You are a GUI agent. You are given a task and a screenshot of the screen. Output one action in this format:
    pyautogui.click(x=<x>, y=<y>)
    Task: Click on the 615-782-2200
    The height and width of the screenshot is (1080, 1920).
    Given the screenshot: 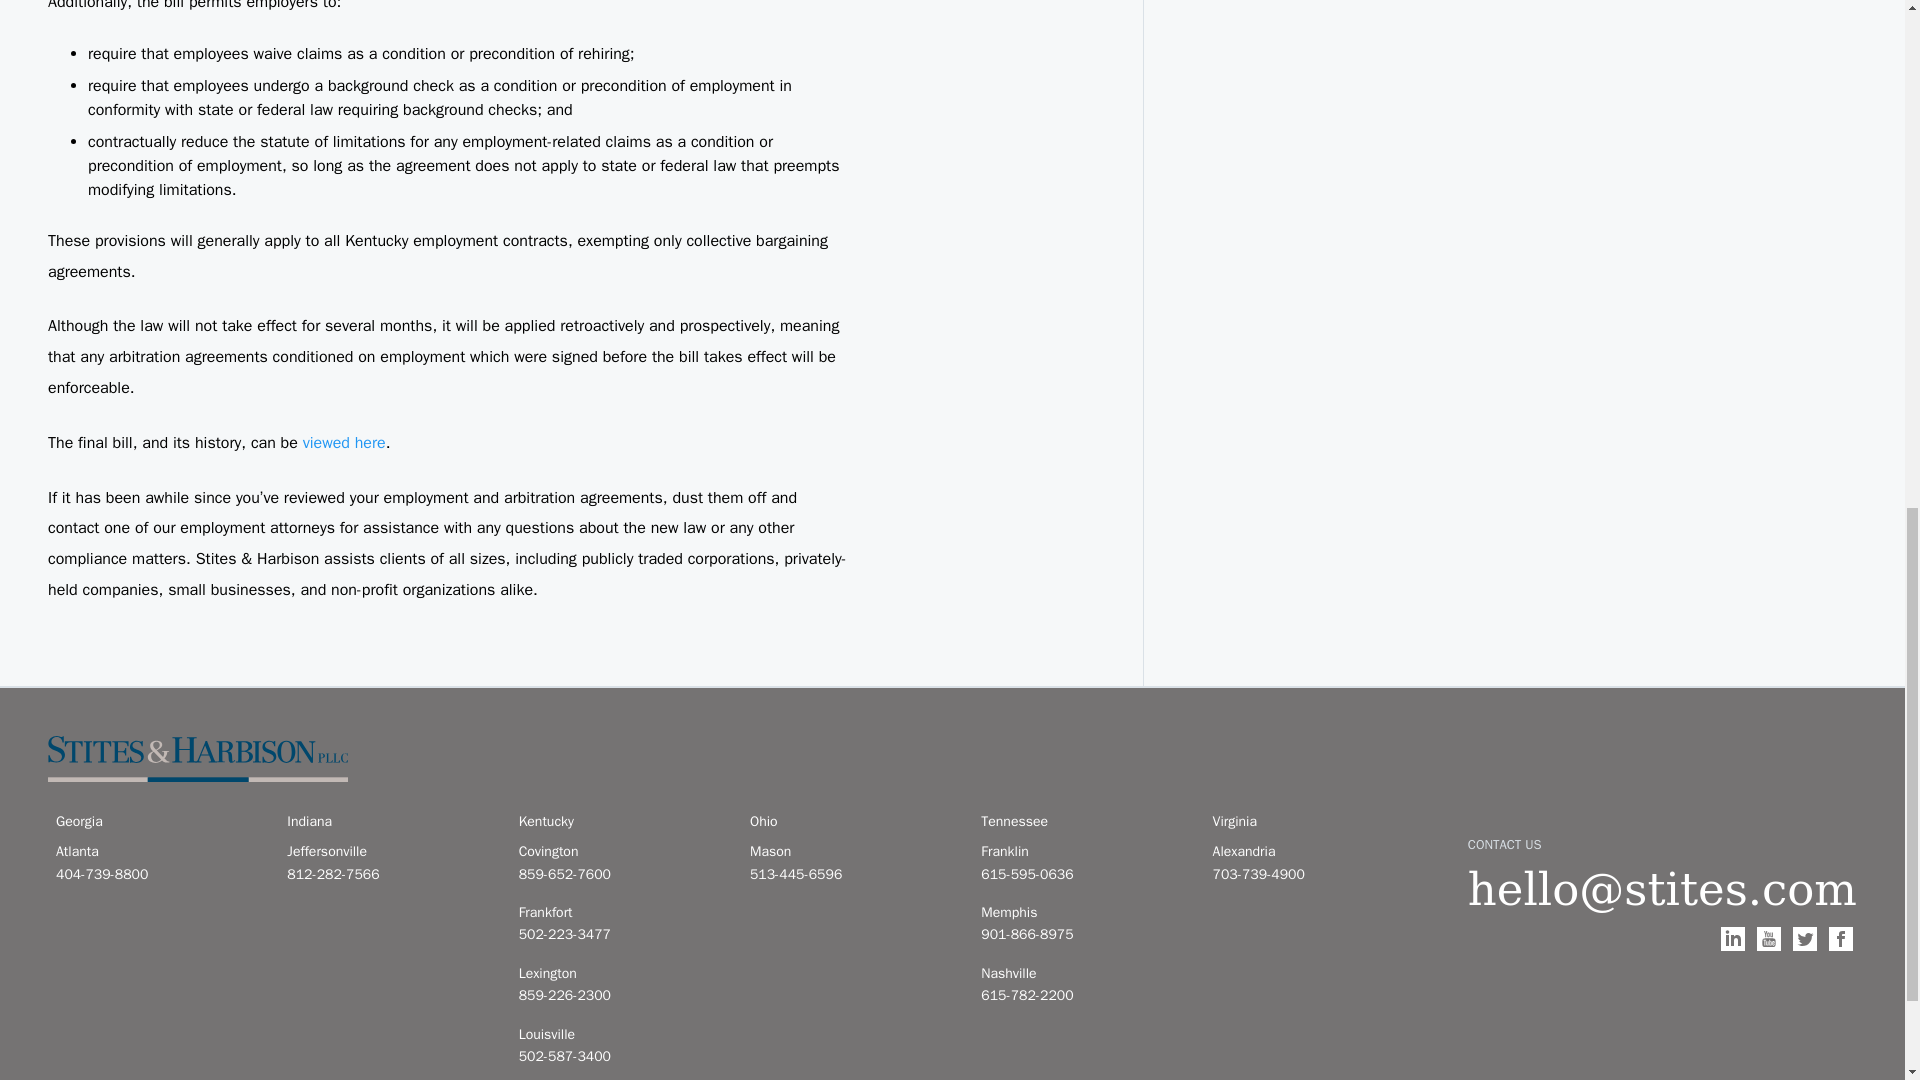 What is the action you would take?
    pyautogui.click(x=1084, y=995)
    